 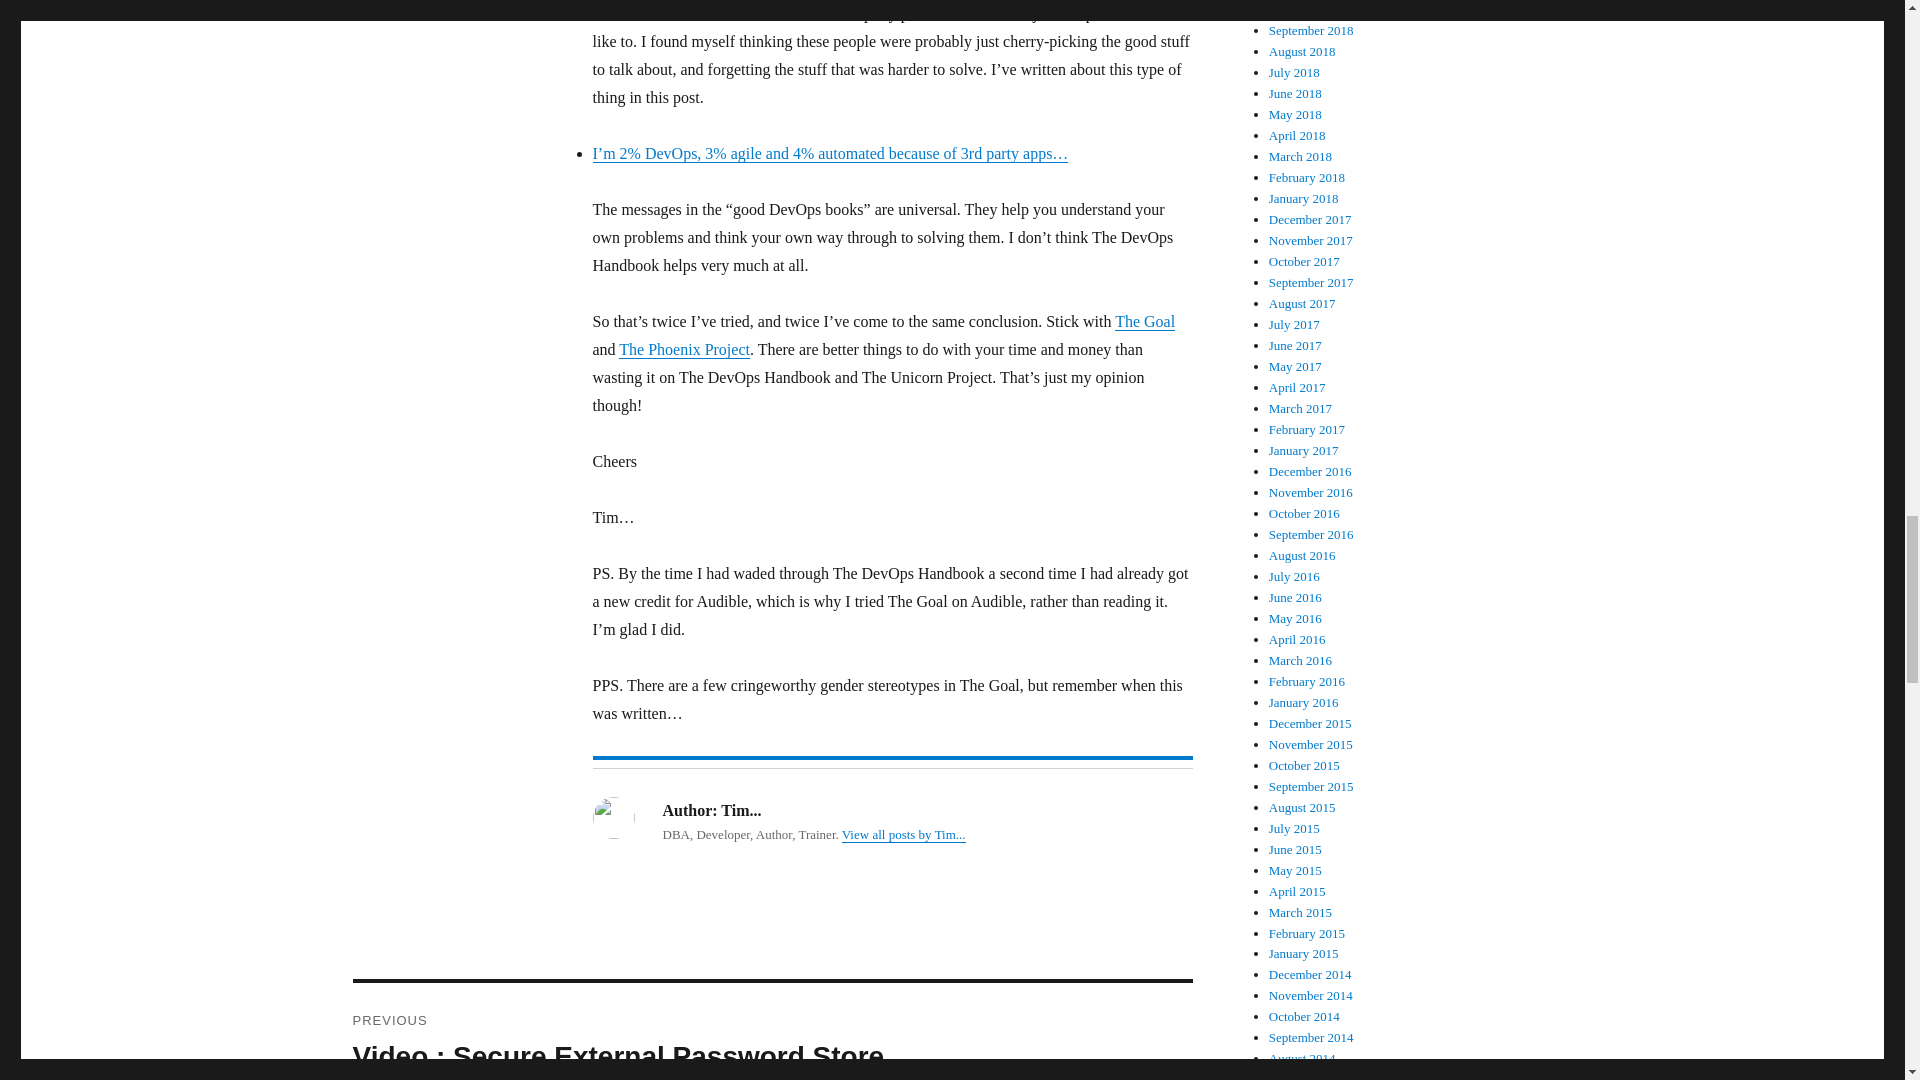 I want to click on The Phoenix Project, so click(x=684, y=349).